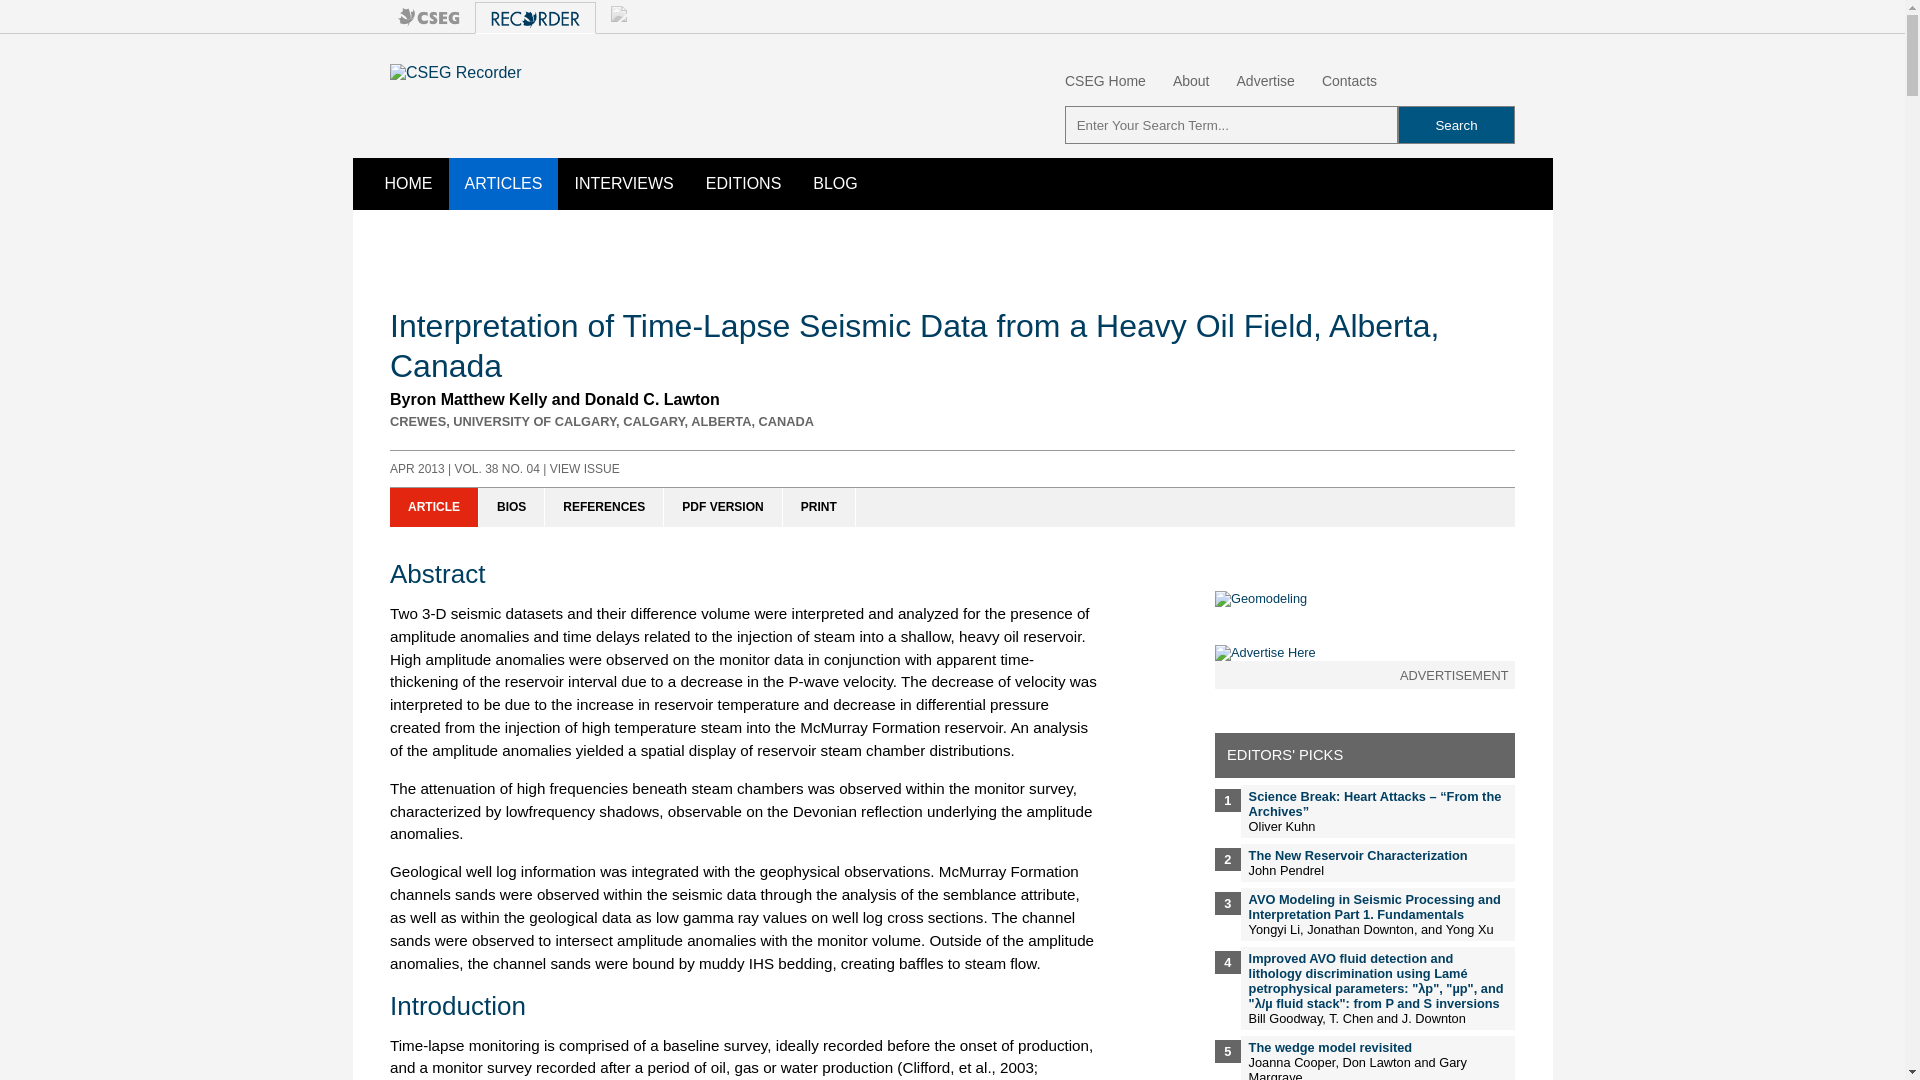  What do you see at coordinates (1456, 124) in the screenshot?
I see `Search` at bounding box center [1456, 124].